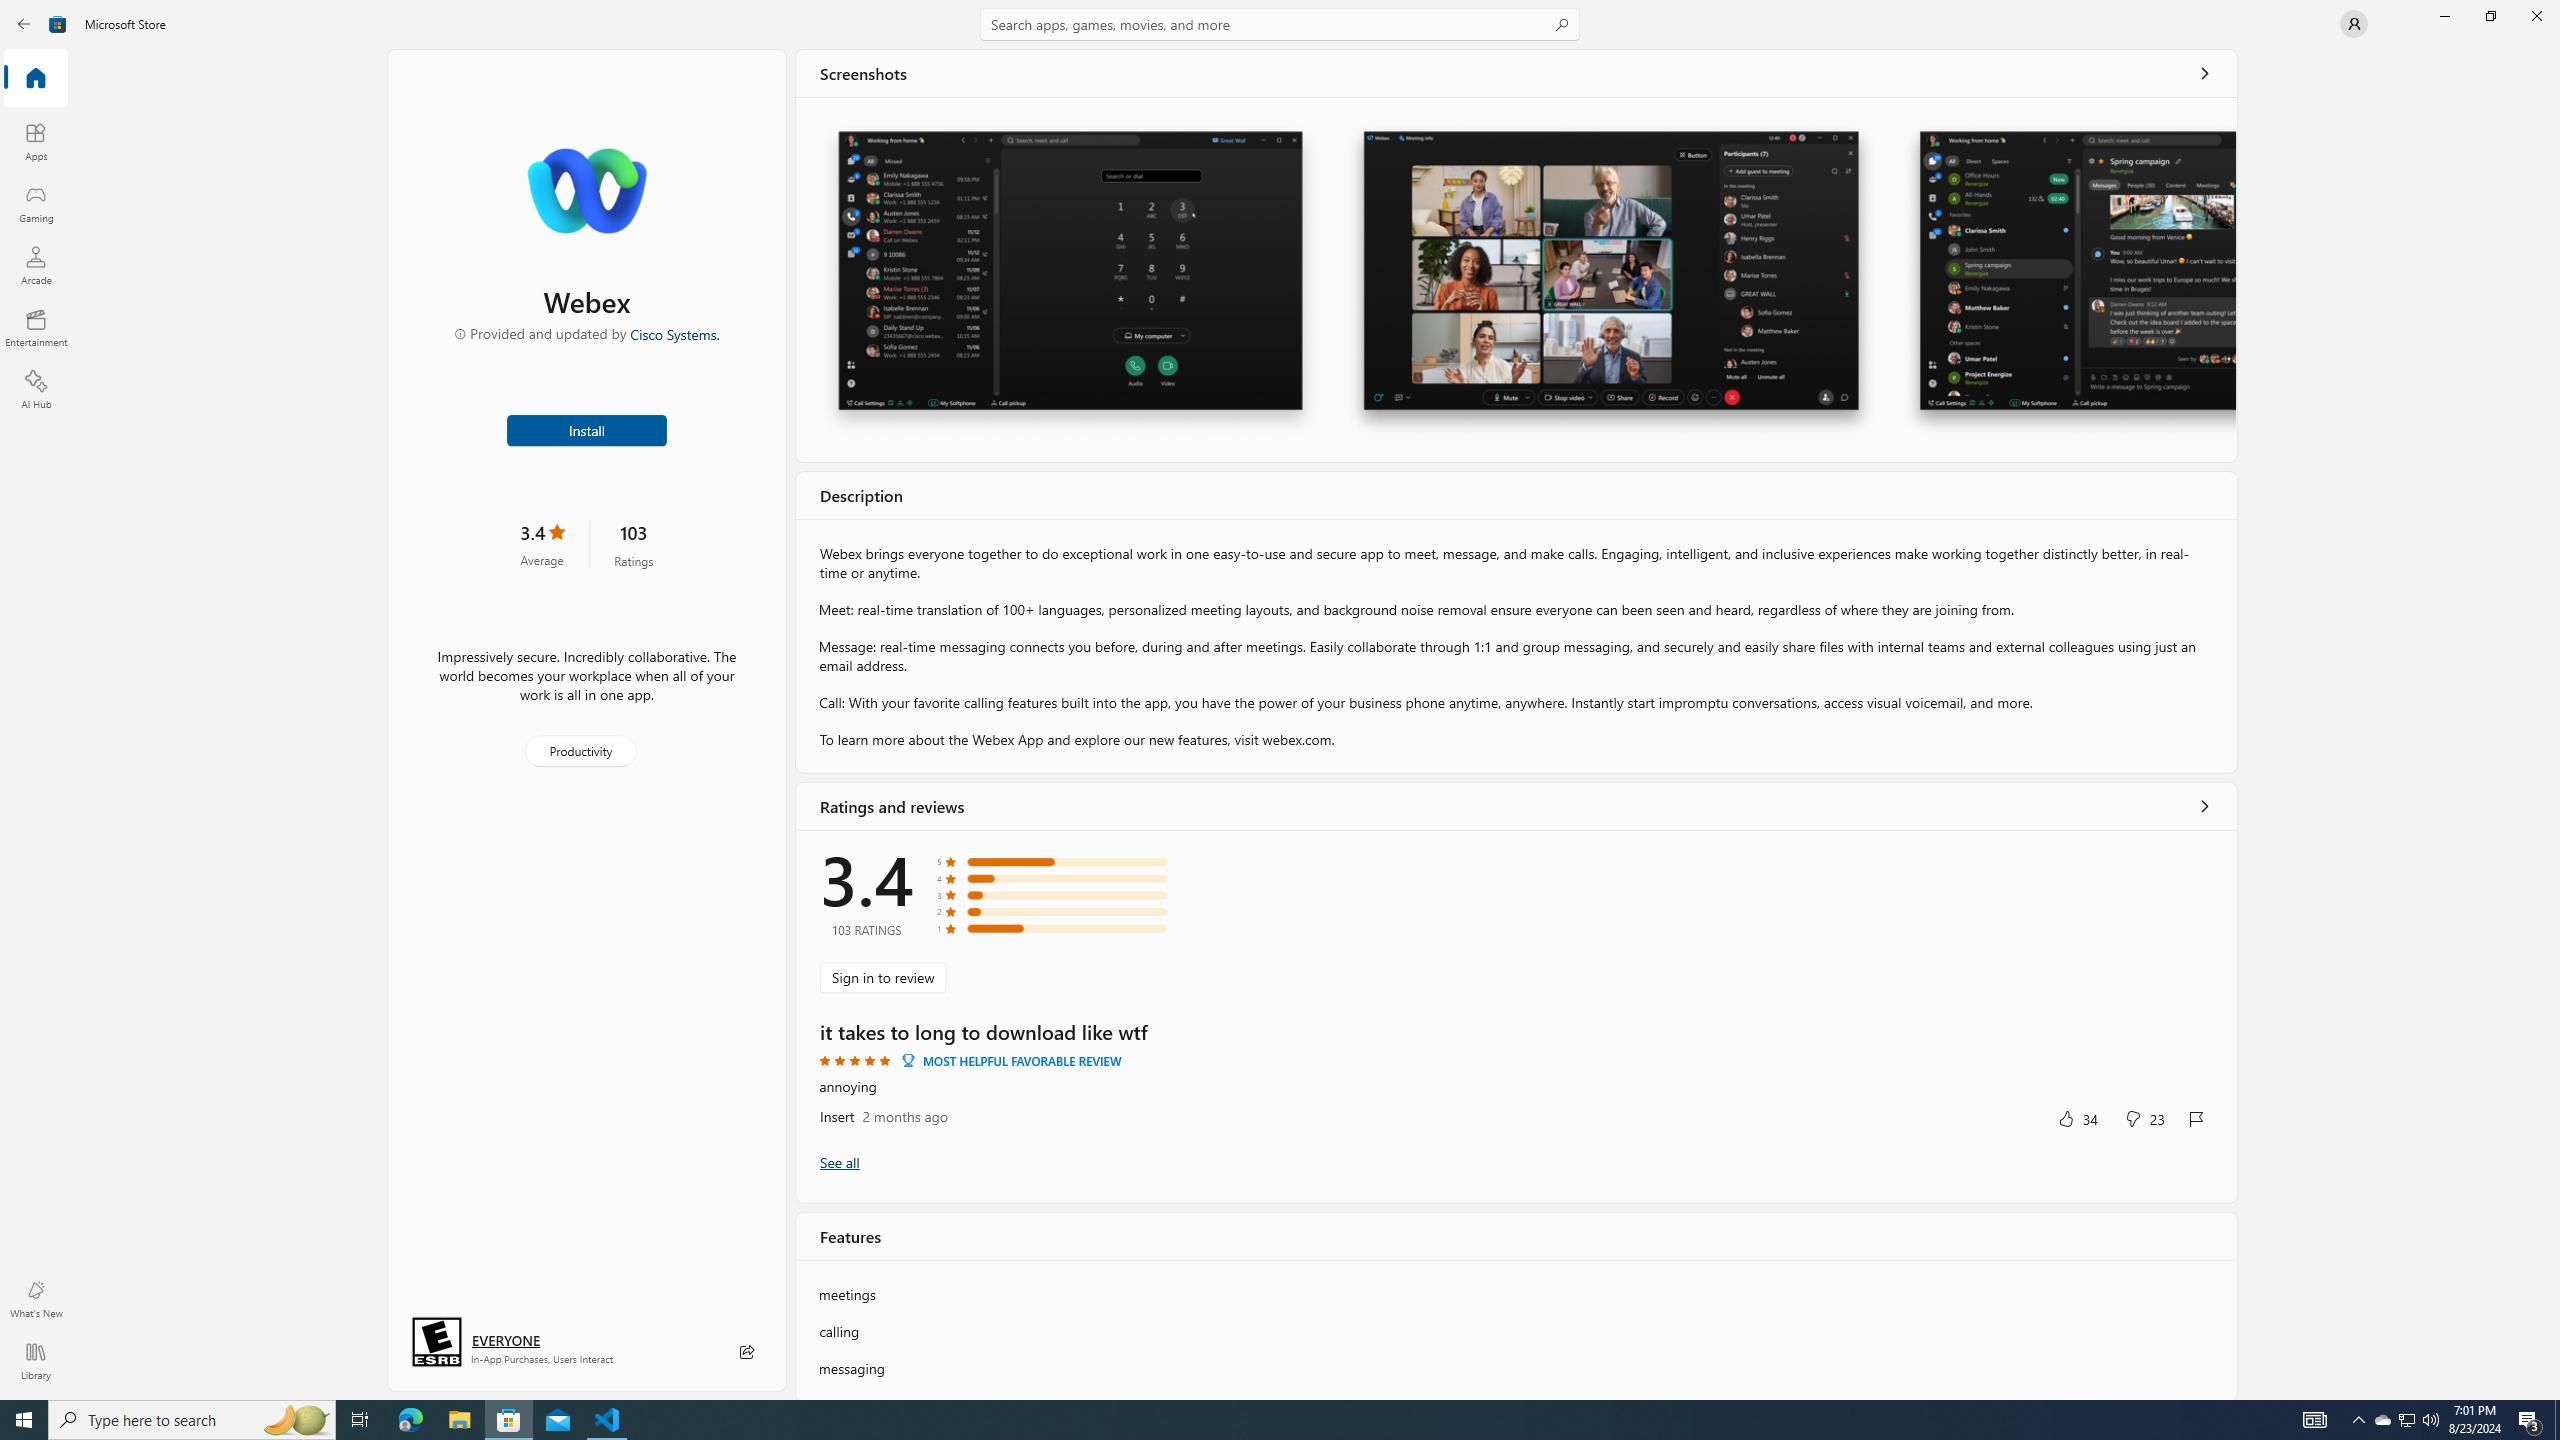  I want to click on Screenshot 1, so click(1070, 280).